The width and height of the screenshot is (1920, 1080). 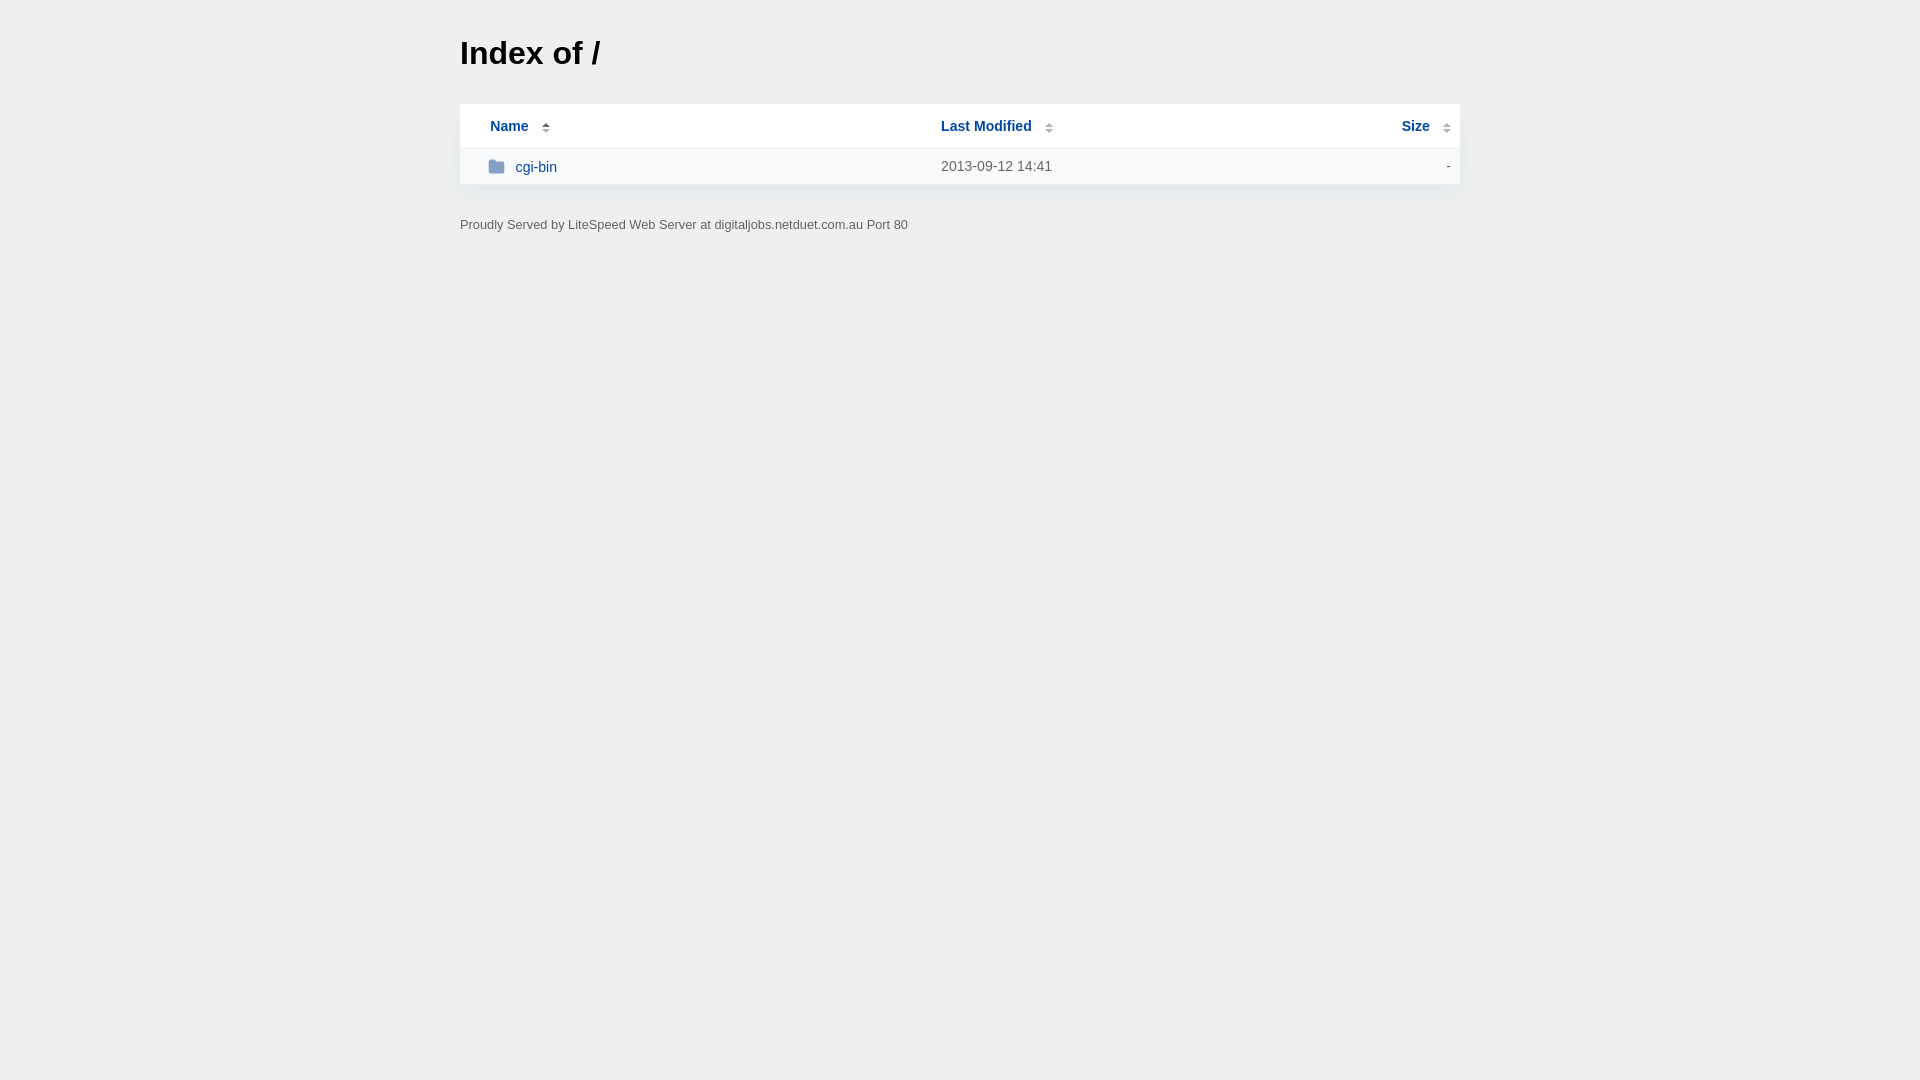 What do you see at coordinates (1426, 126) in the screenshot?
I see `Size` at bounding box center [1426, 126].